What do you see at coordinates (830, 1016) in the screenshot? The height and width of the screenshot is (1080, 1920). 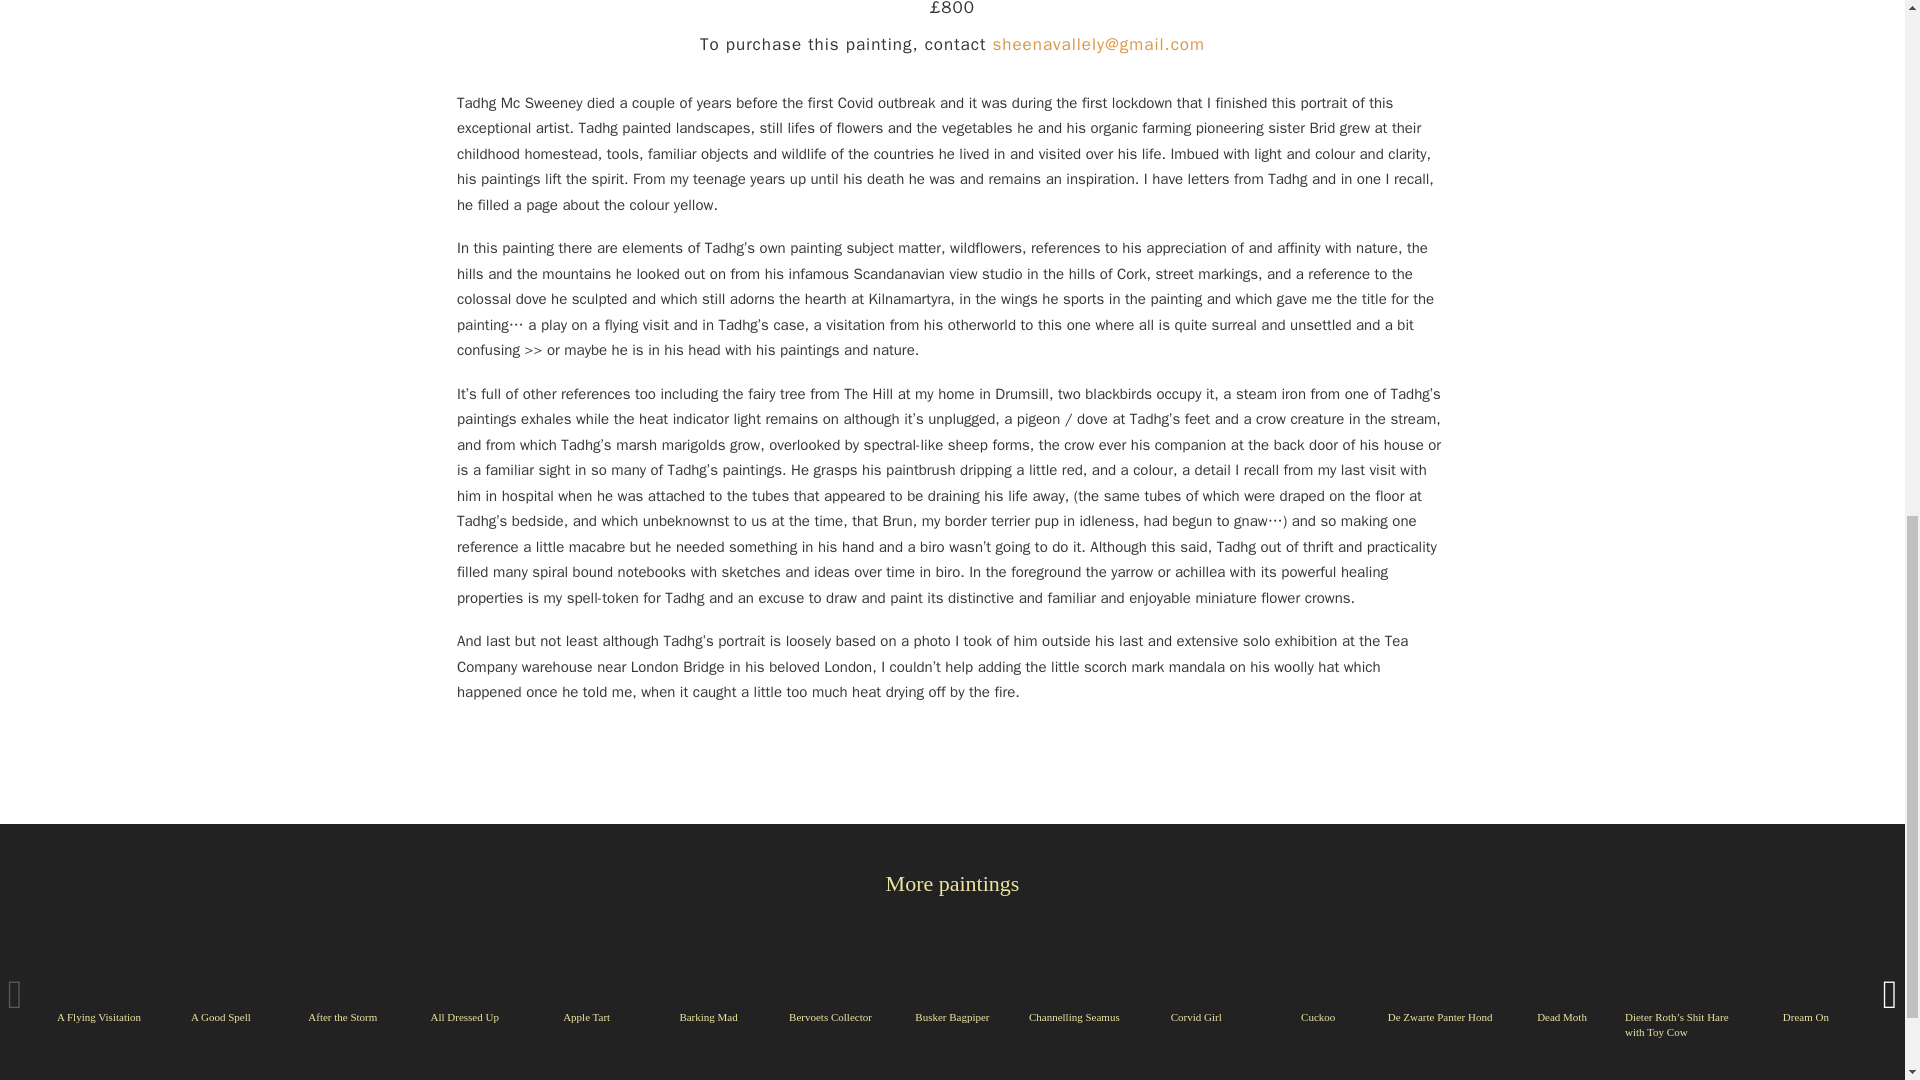 I see `Bervoets Collector` at bounding box center [830, 1016].